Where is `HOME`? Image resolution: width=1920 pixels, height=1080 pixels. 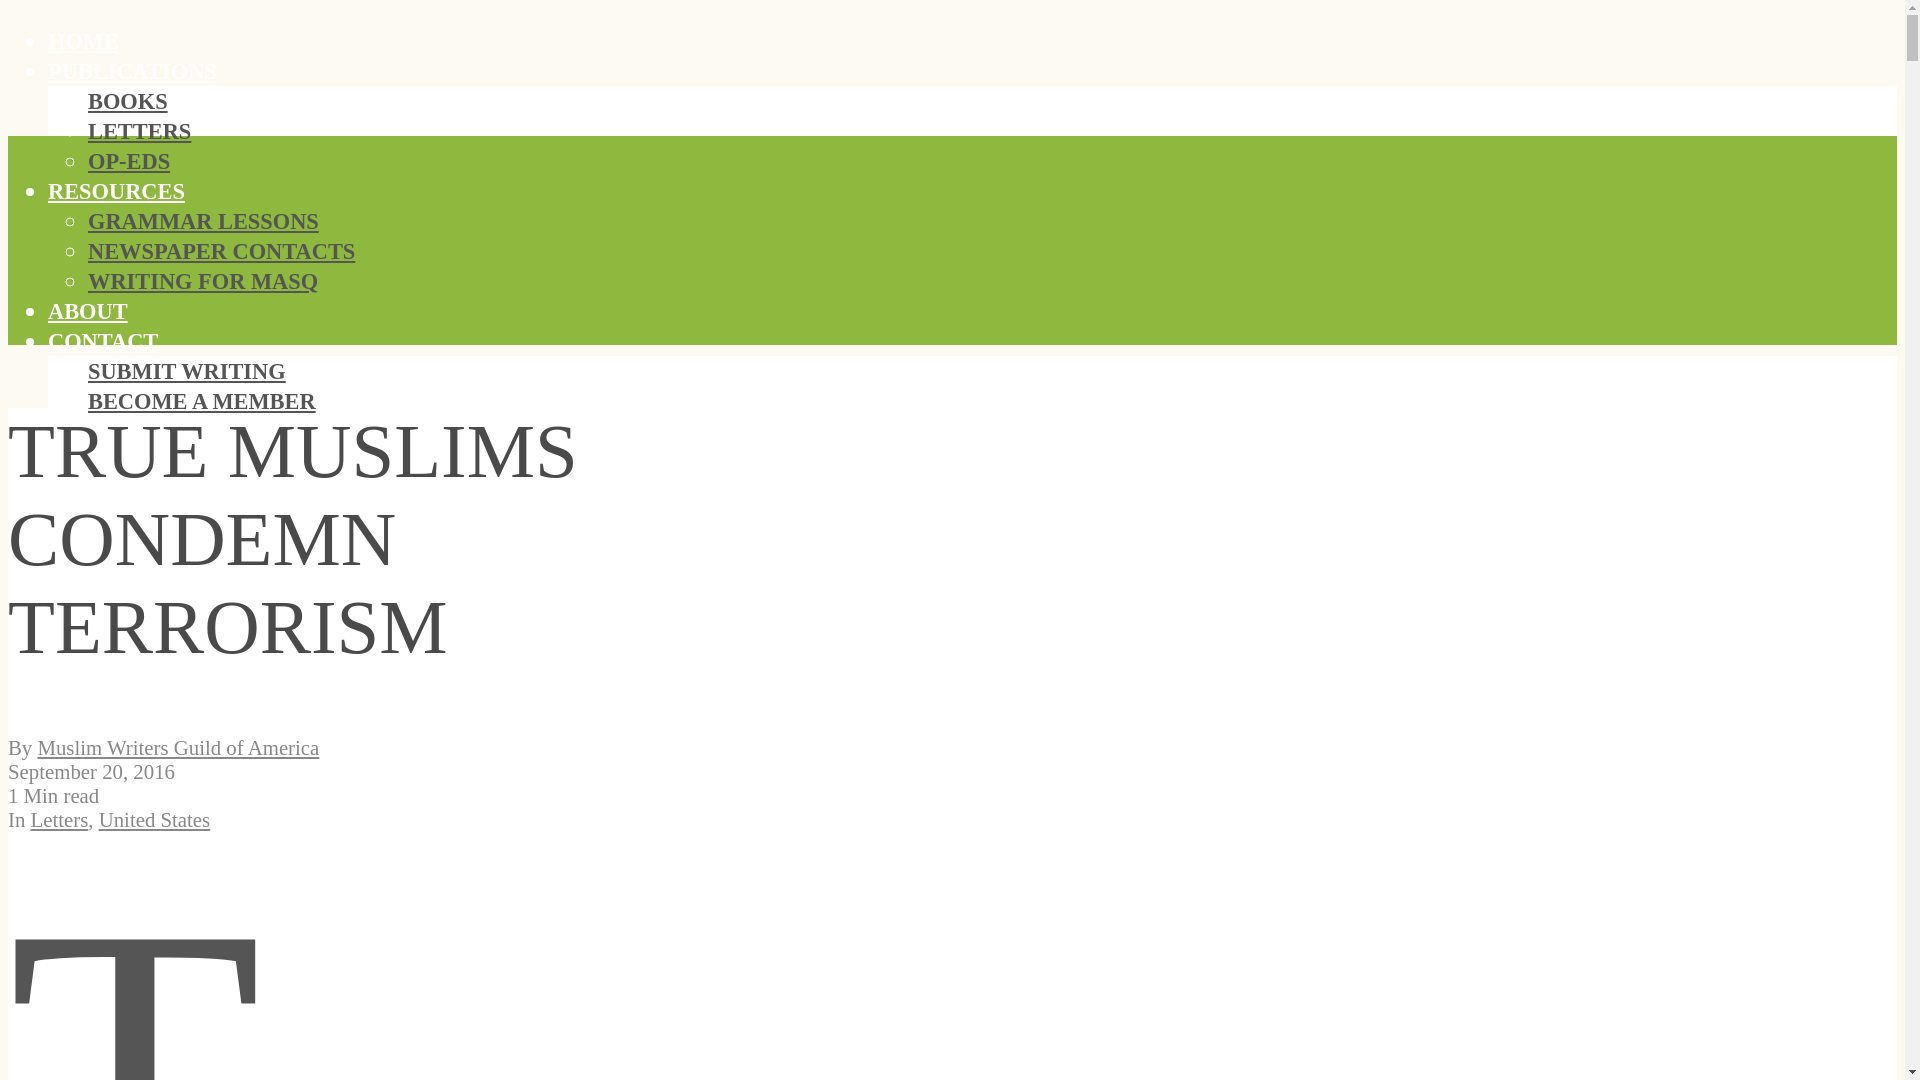
HOME is located at coordinates (84, 42).